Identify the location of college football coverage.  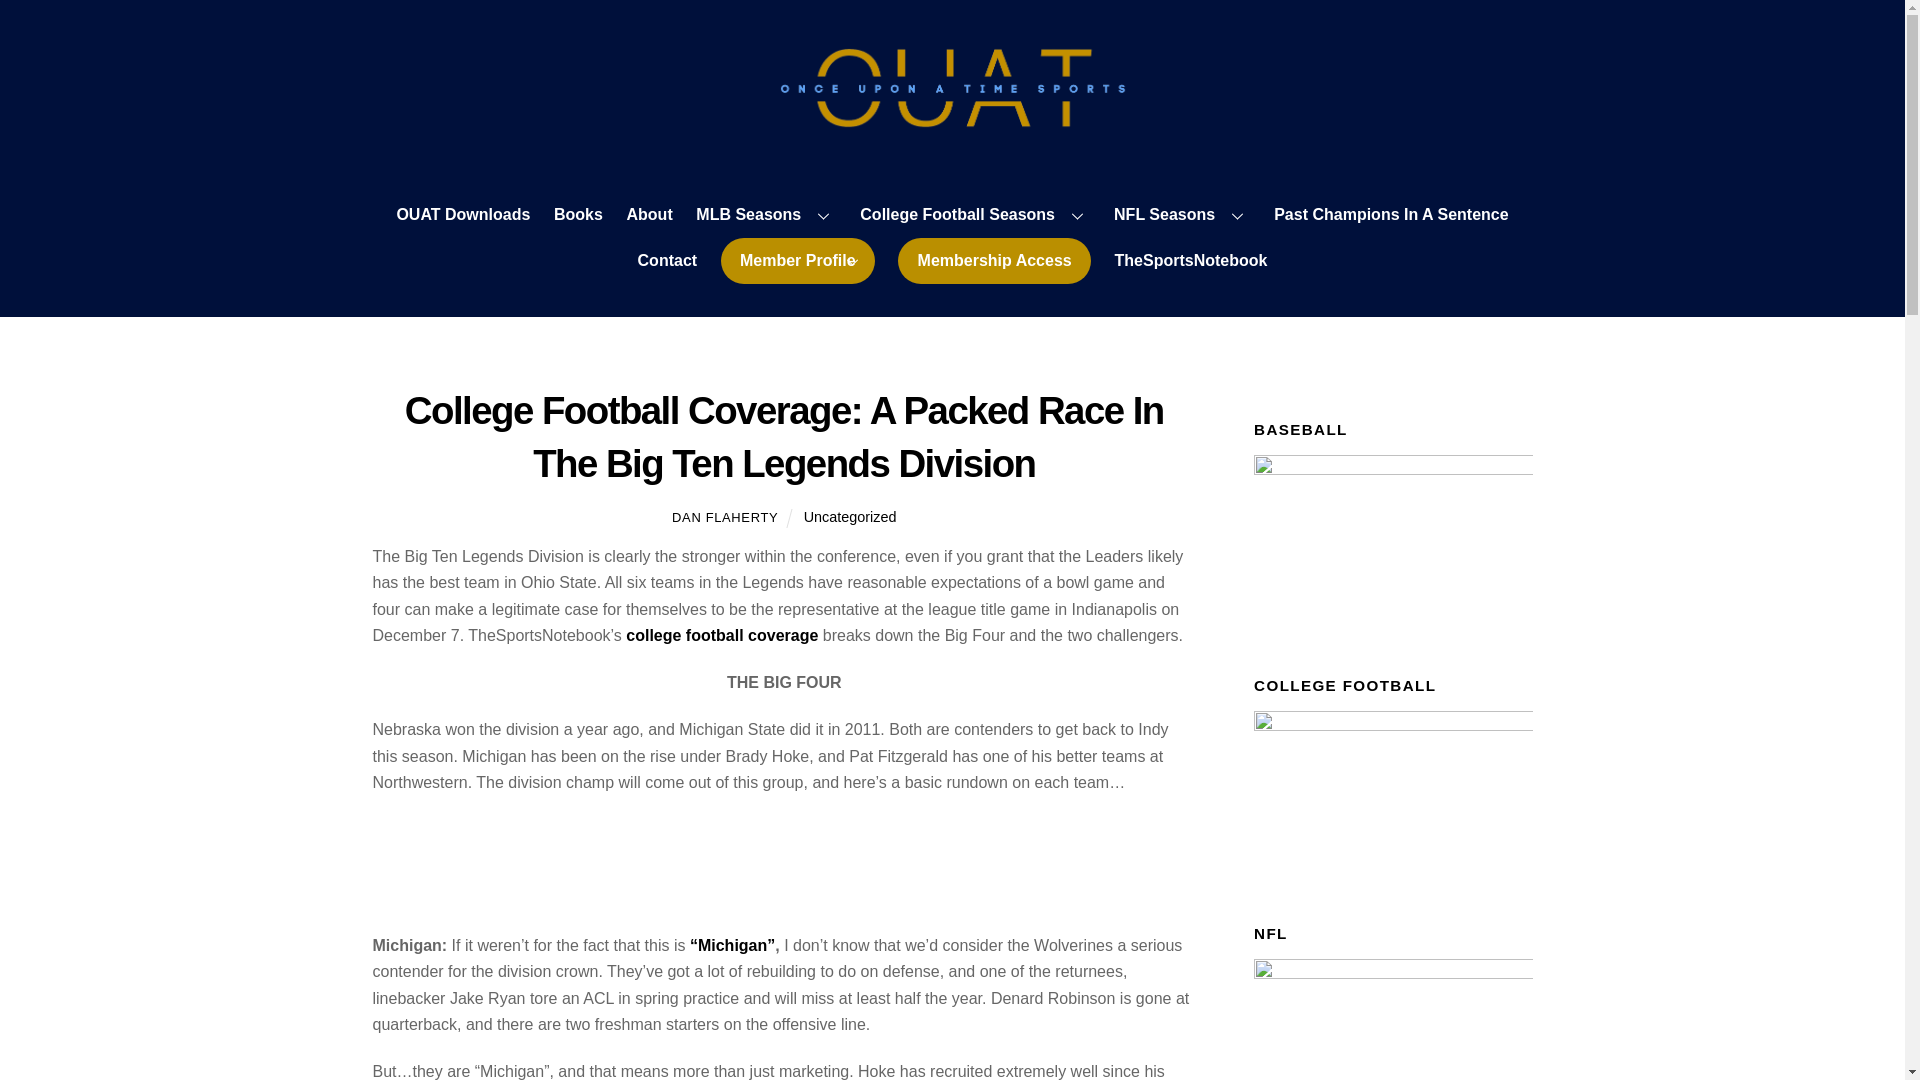
(724, 635).